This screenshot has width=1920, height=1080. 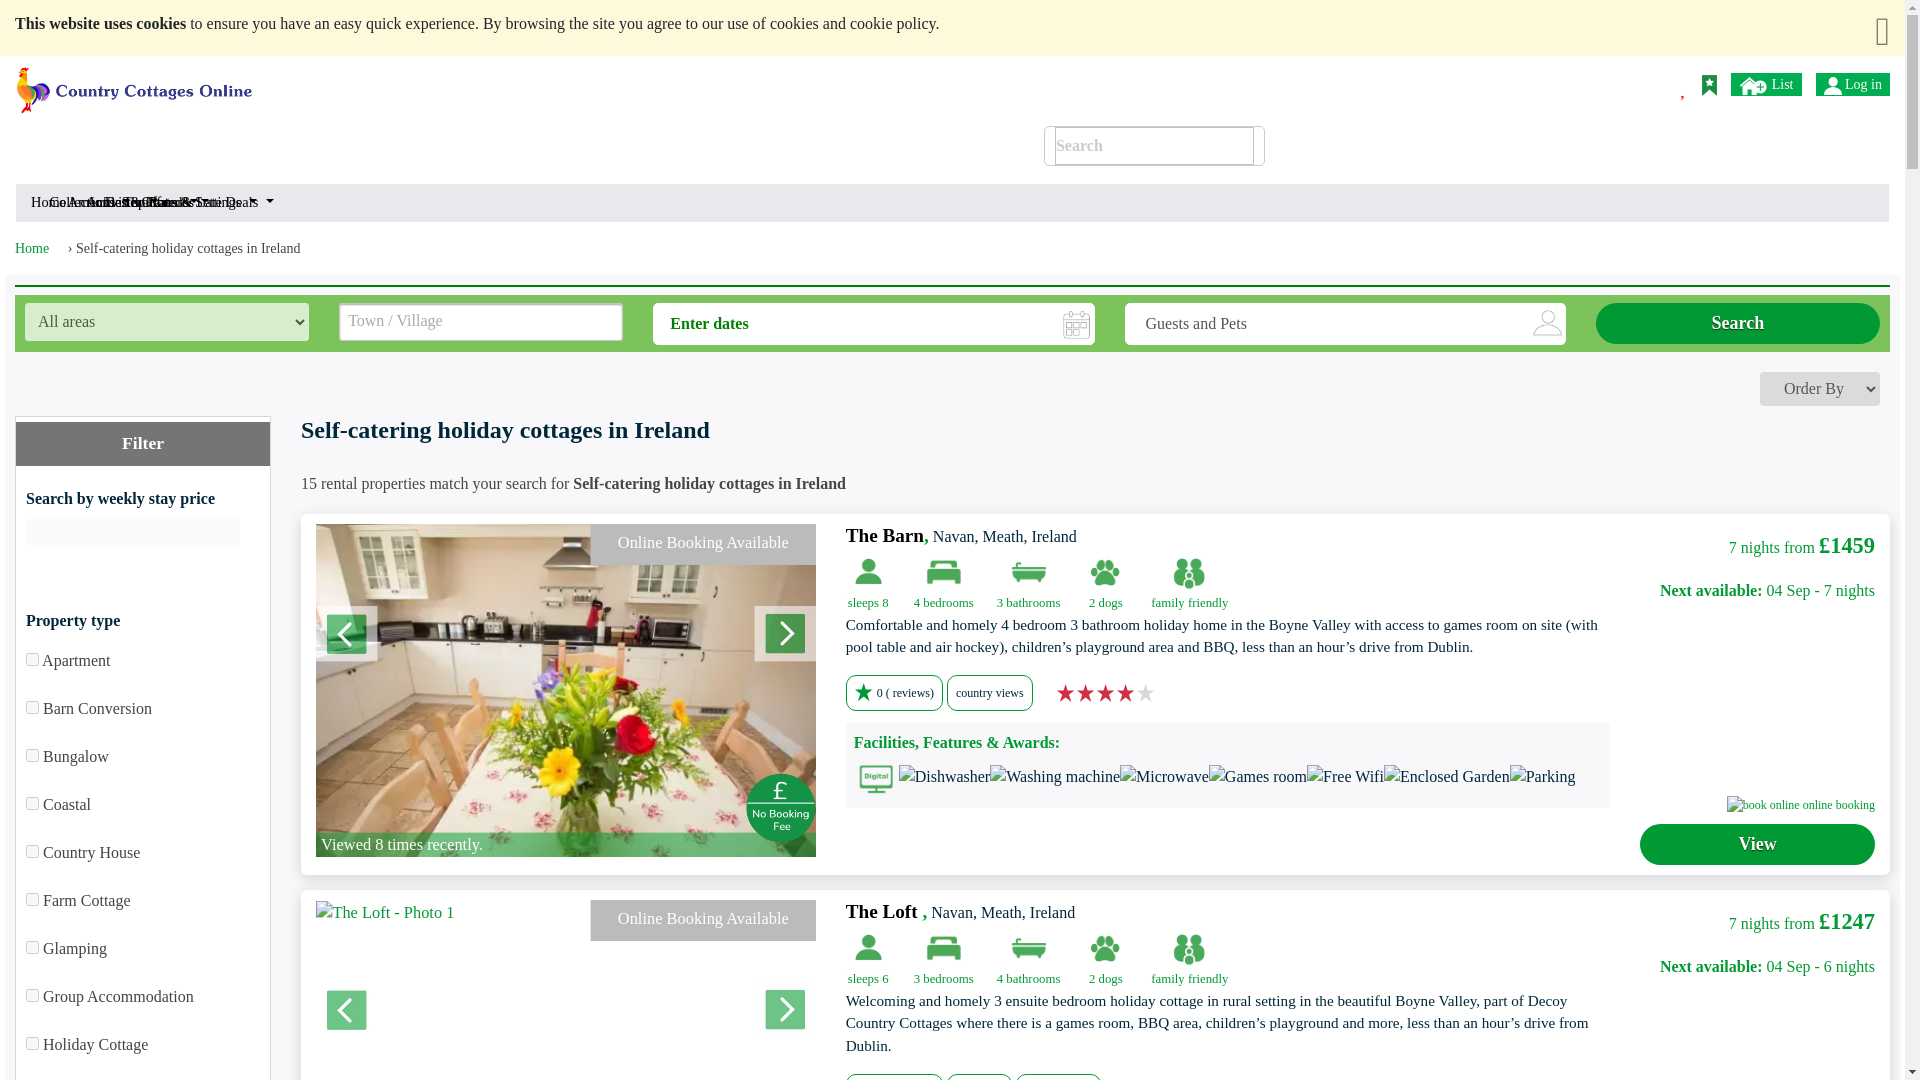 What do you see at coordinates (32, 660) in the screenshot?
I see `1` at bounding box center [32, 660].